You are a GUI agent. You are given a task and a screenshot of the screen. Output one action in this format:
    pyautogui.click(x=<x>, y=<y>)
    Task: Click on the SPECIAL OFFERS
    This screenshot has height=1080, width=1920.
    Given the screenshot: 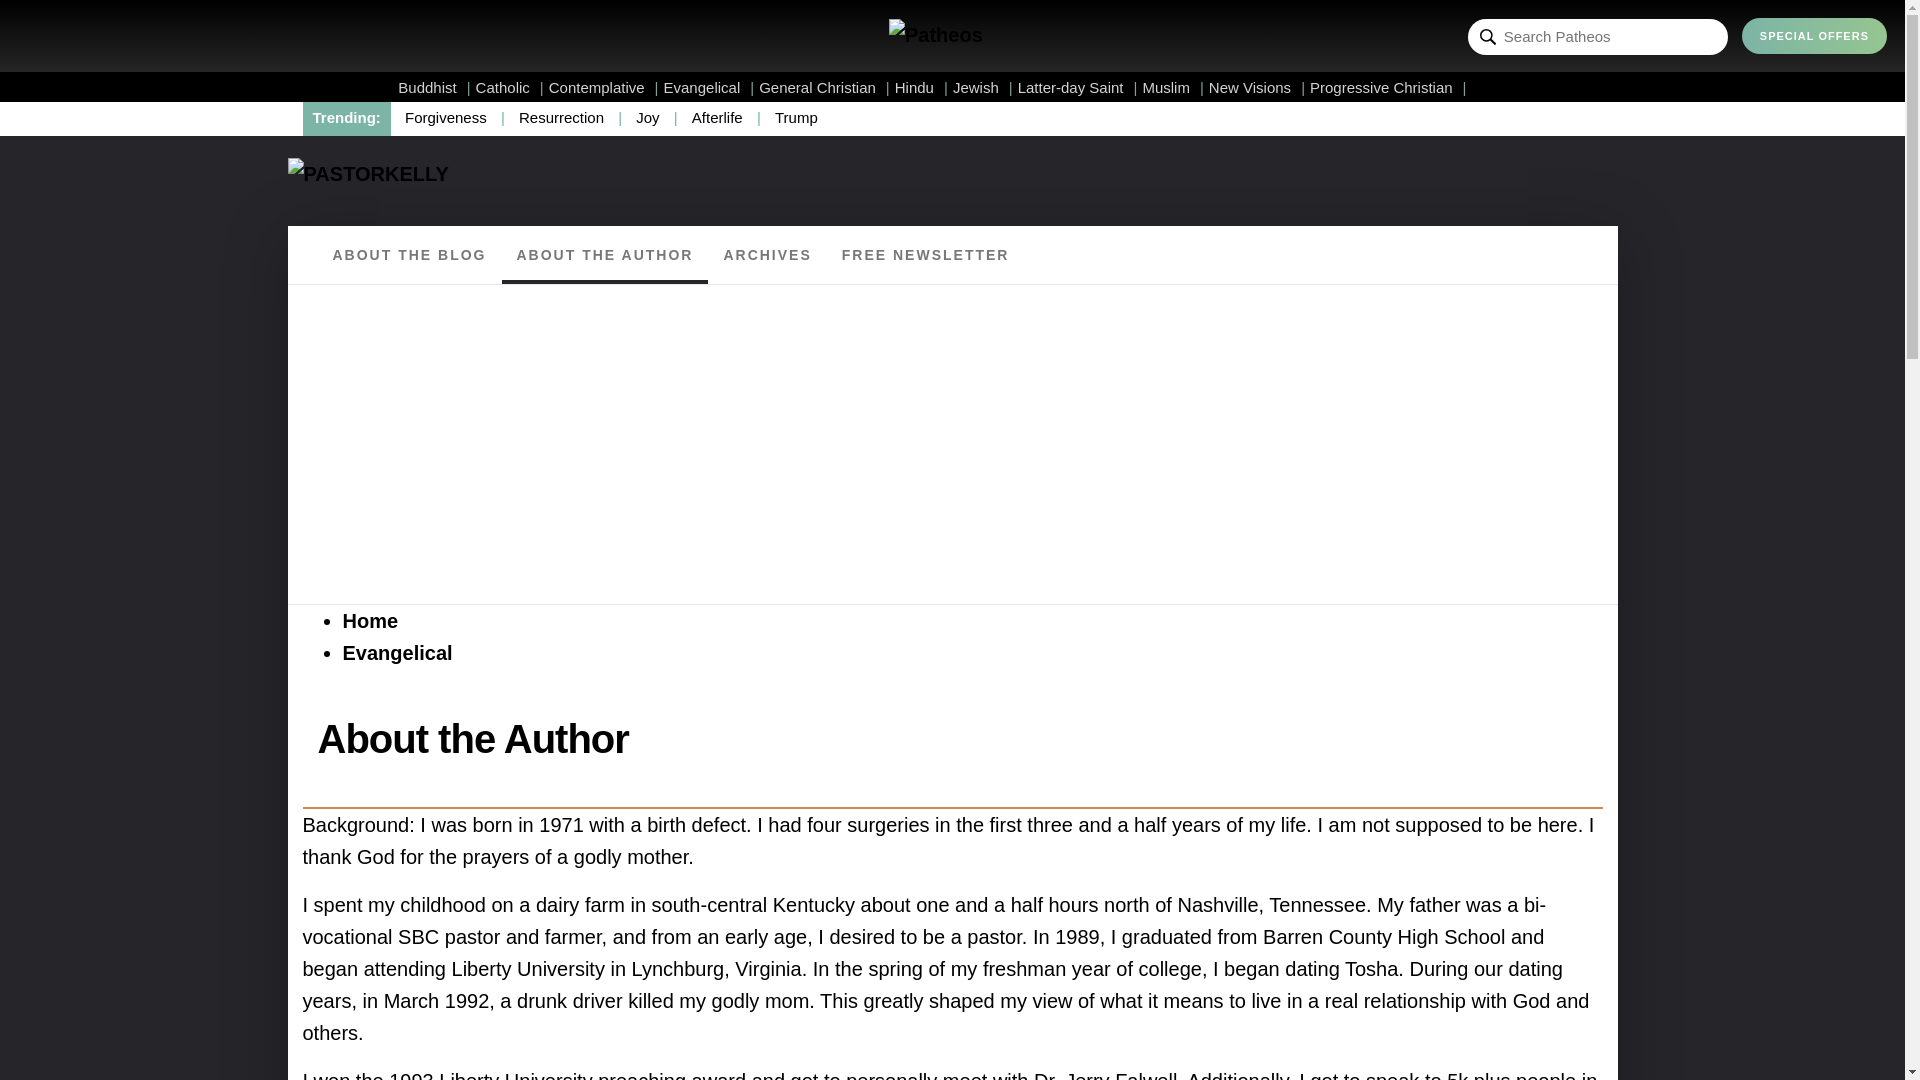 What is the action you would take?
    pyautogui.click(x=1814, y=36)
    